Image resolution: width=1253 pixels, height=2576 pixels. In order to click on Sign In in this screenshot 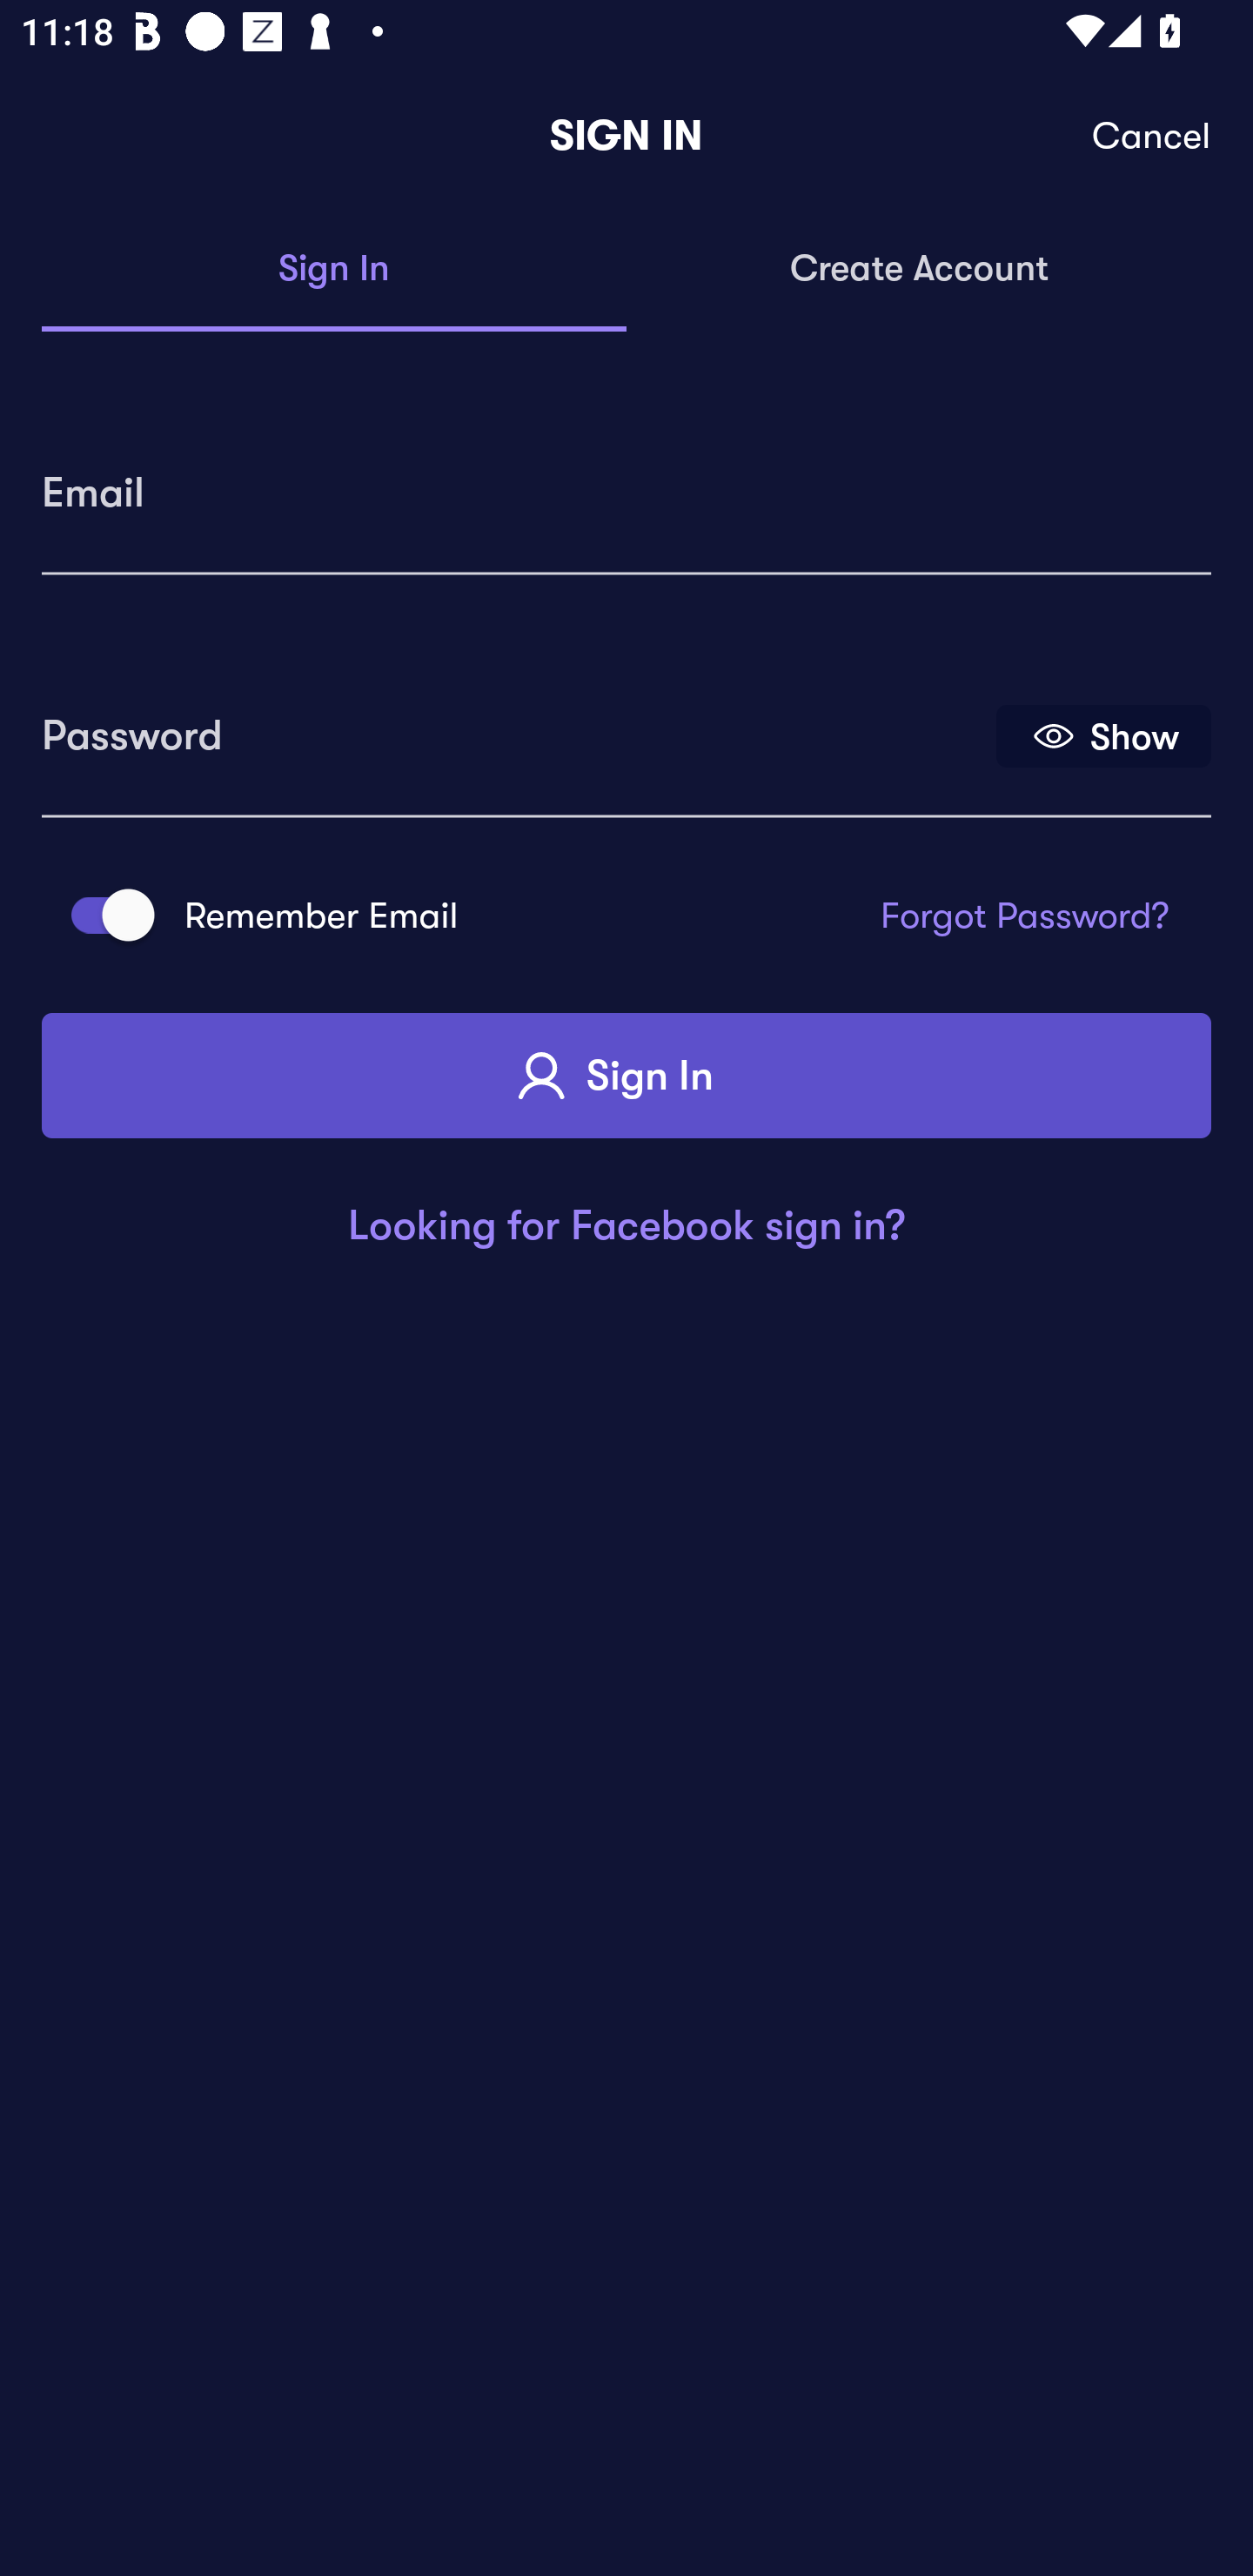, I will do `click(626, 1076)`.